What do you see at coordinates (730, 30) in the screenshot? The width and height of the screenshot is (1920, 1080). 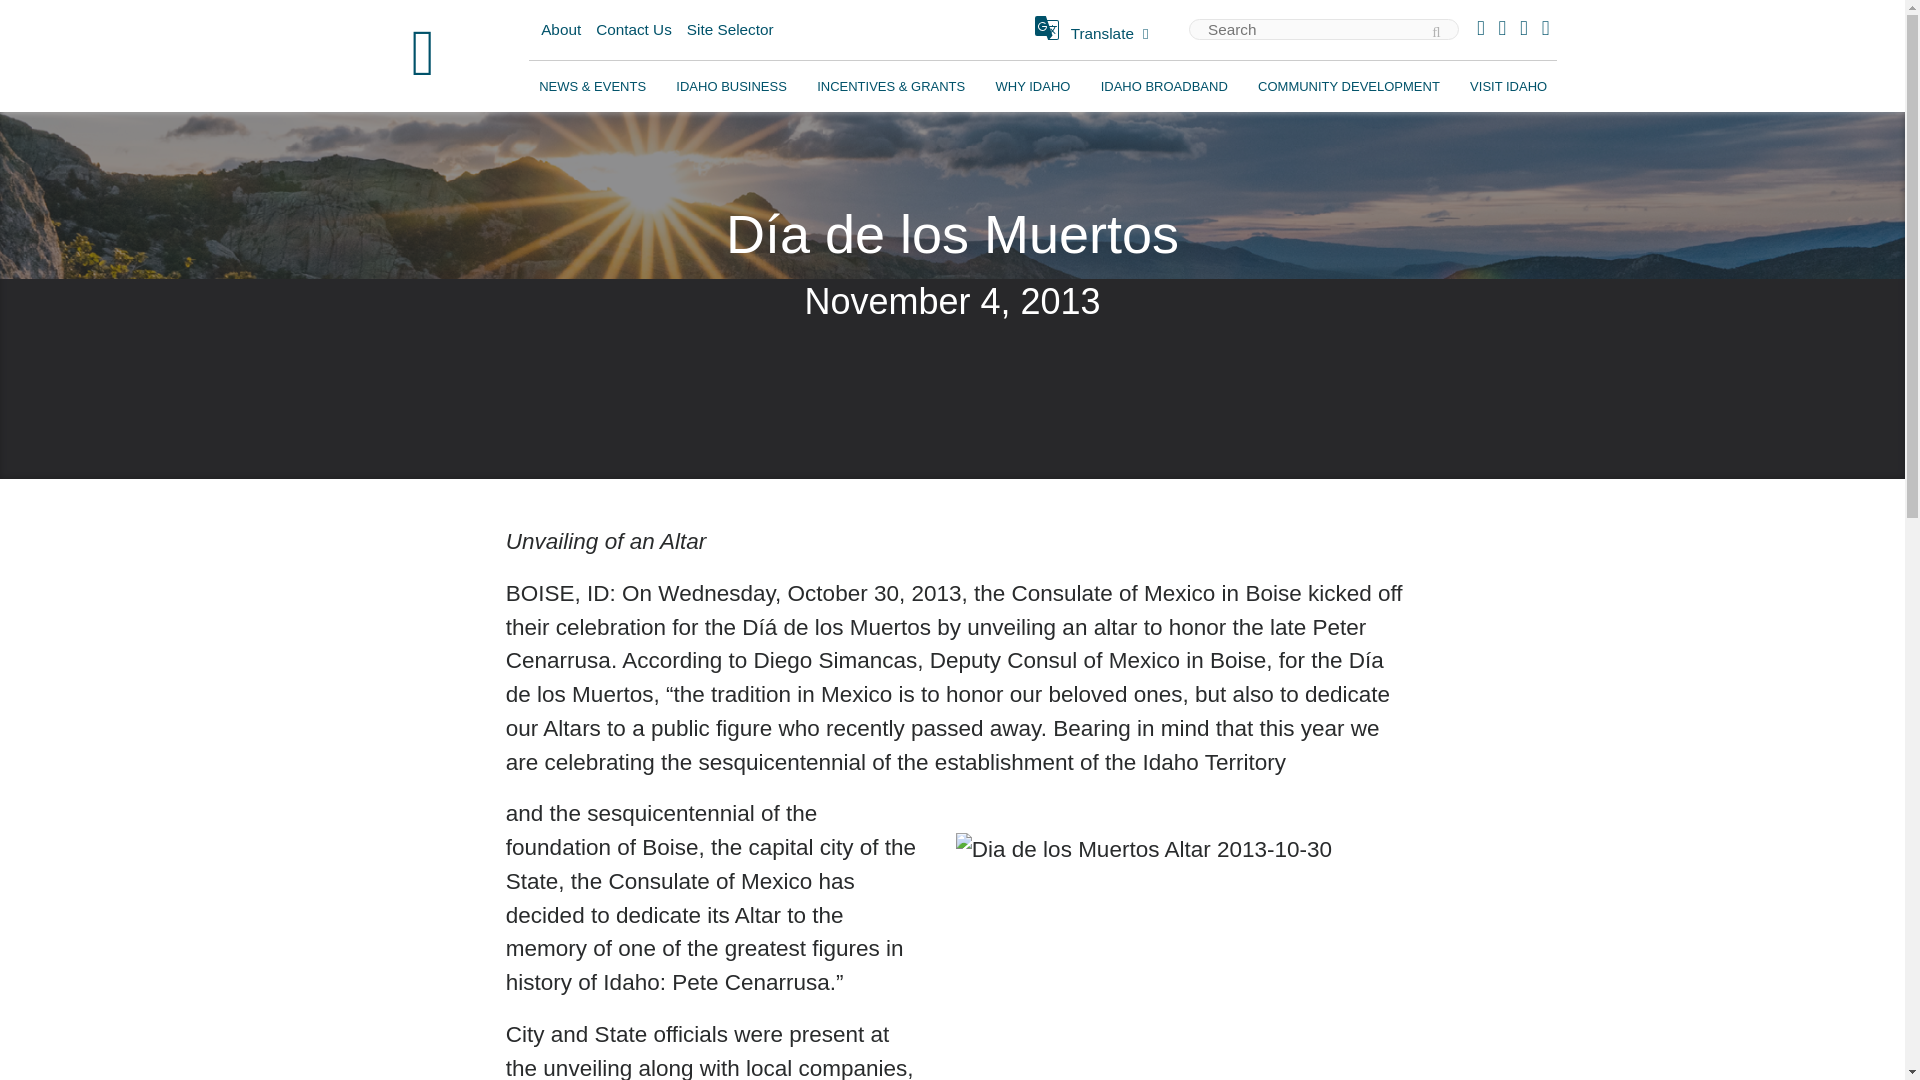 I see `Site Selector` at bounding box center [730, 30].